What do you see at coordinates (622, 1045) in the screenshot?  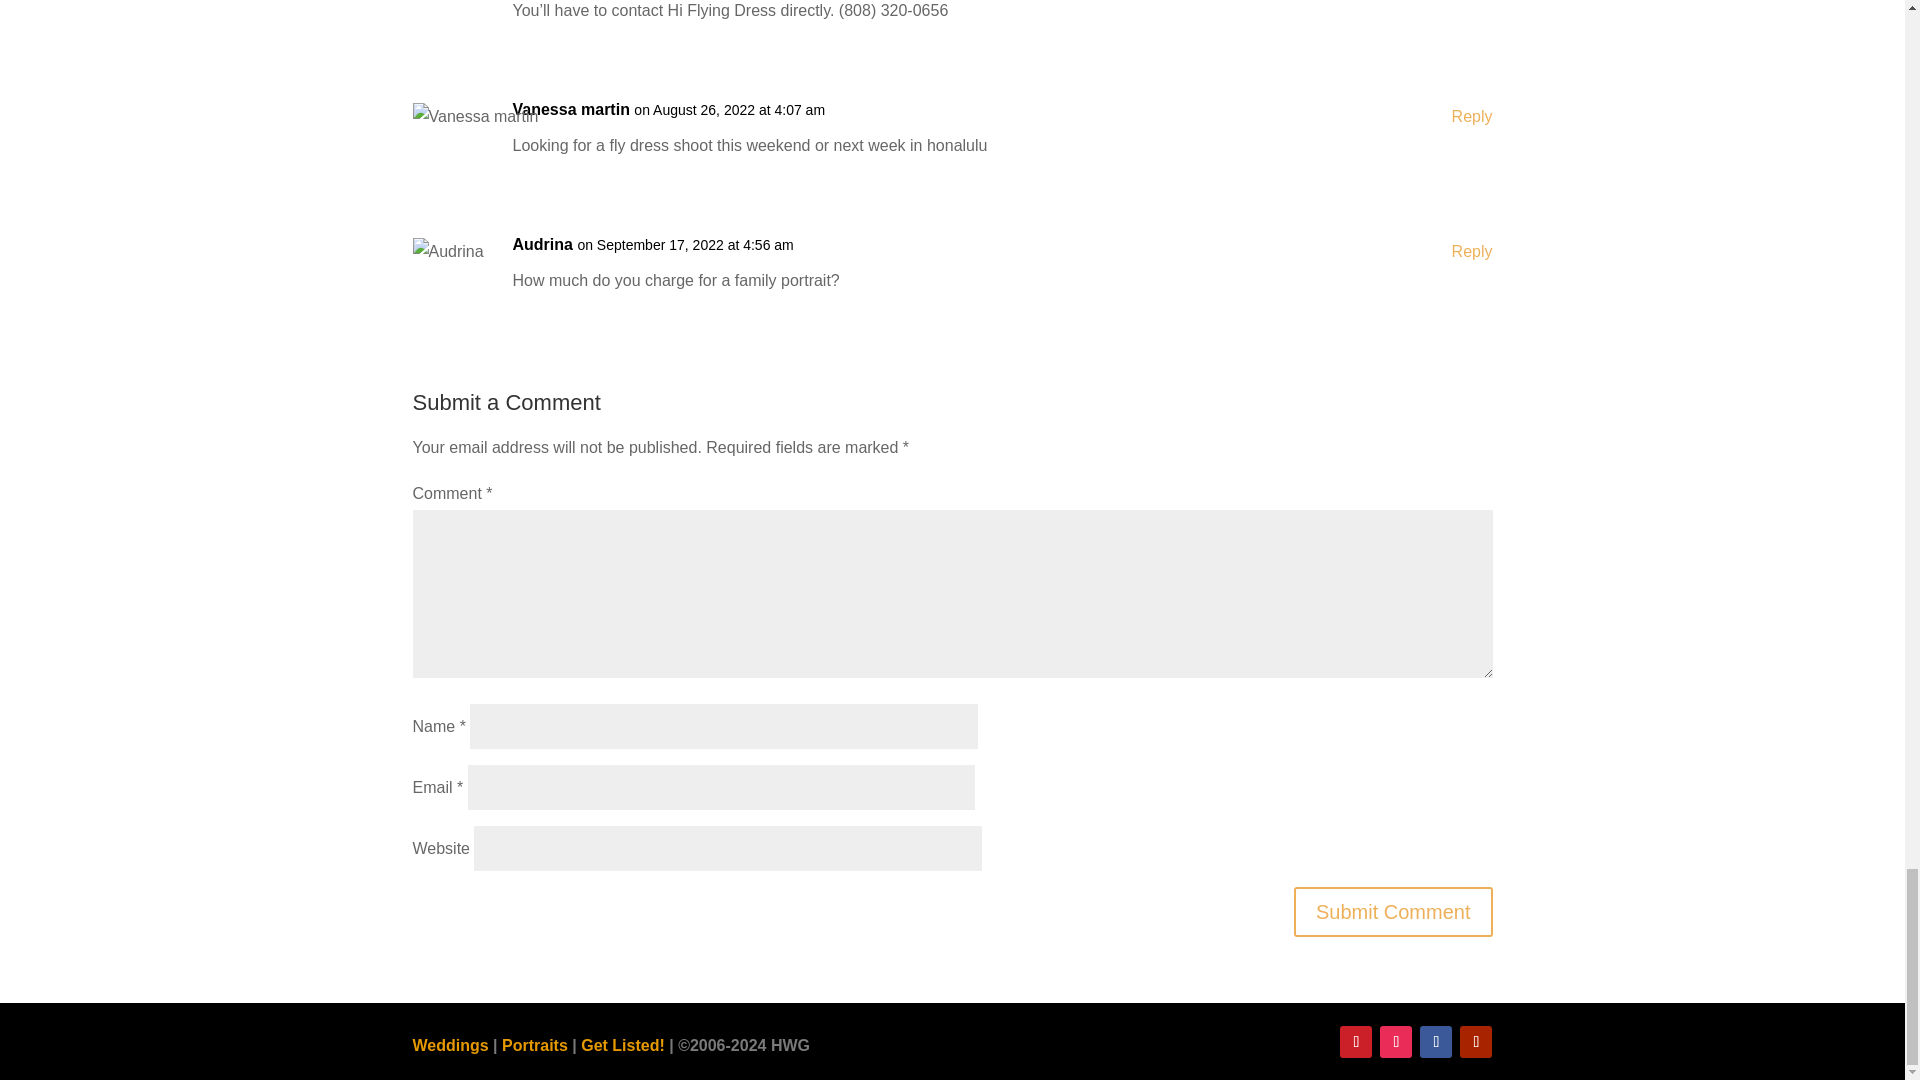 I see `Get Listed!` at bounding box center [622, 1045].